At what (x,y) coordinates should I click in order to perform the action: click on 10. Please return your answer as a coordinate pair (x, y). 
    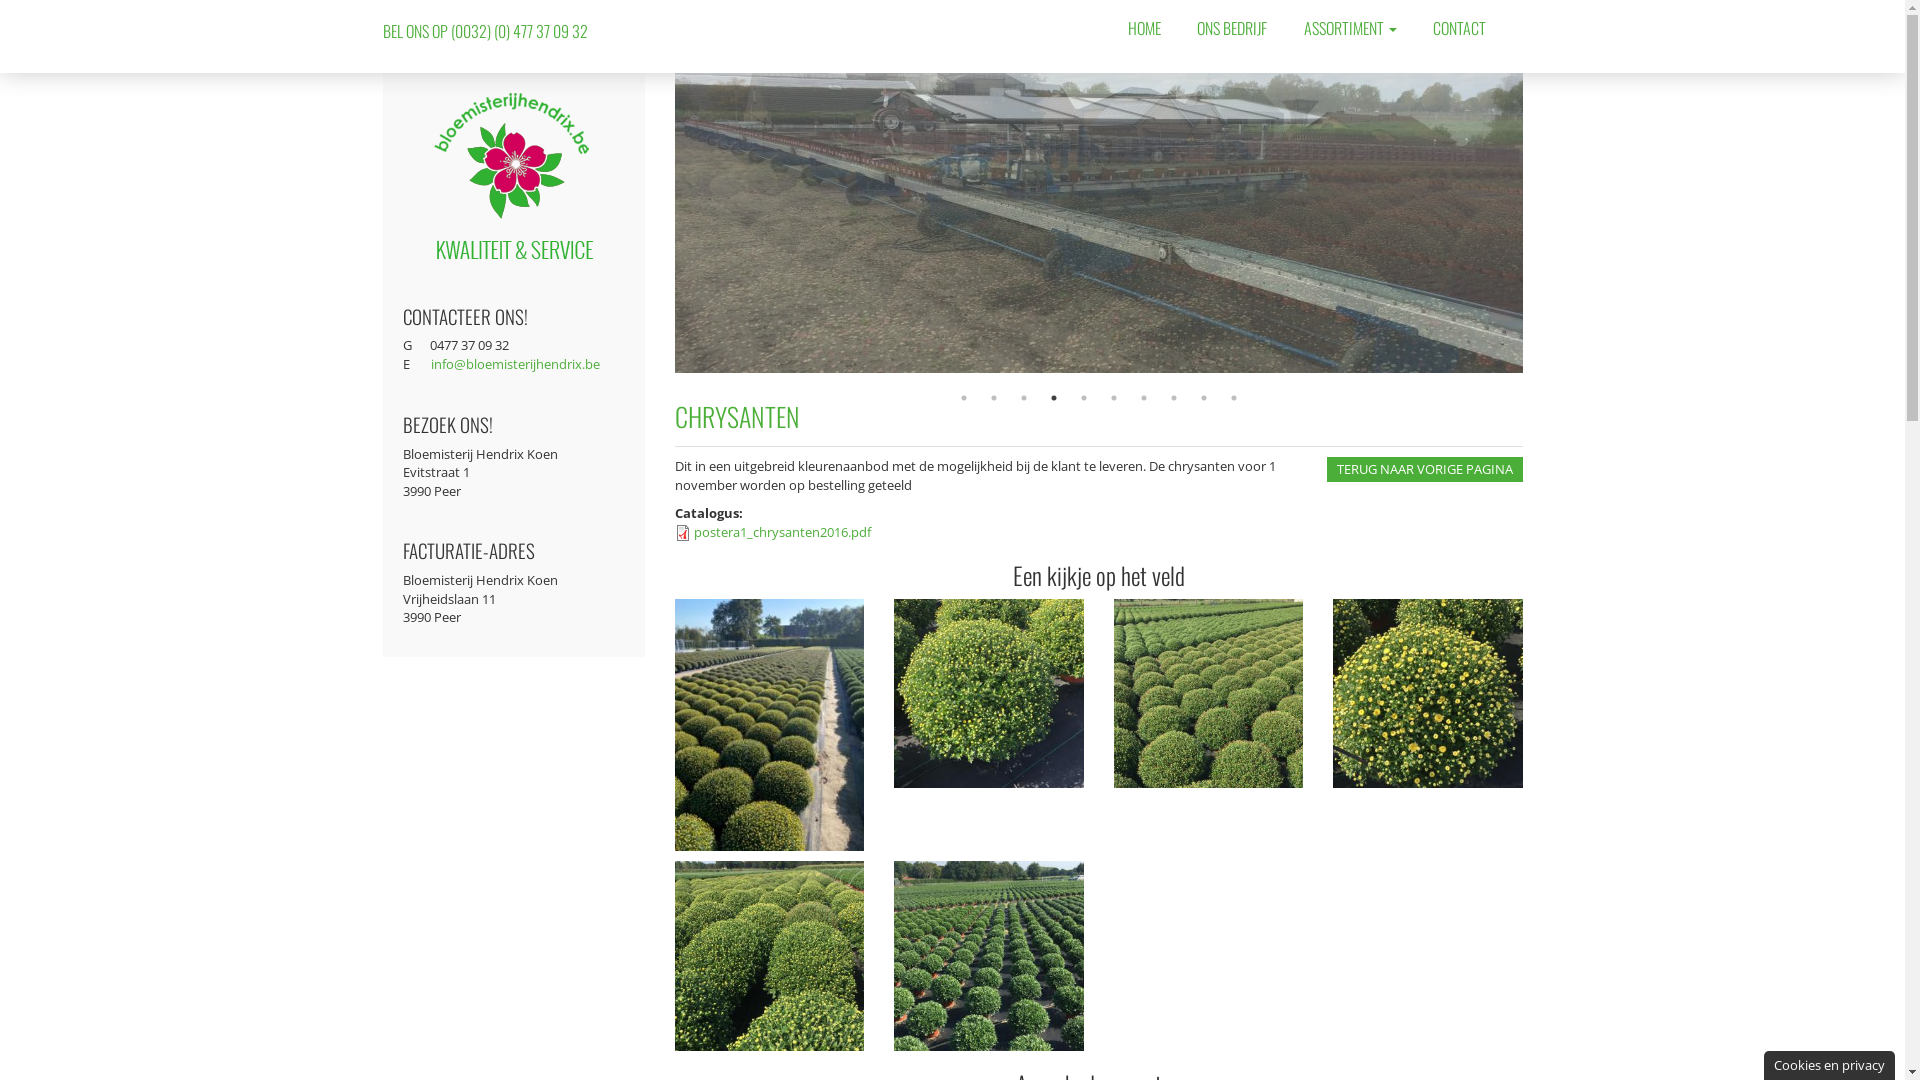
    Looking at the image, I should click on (1234, 398).